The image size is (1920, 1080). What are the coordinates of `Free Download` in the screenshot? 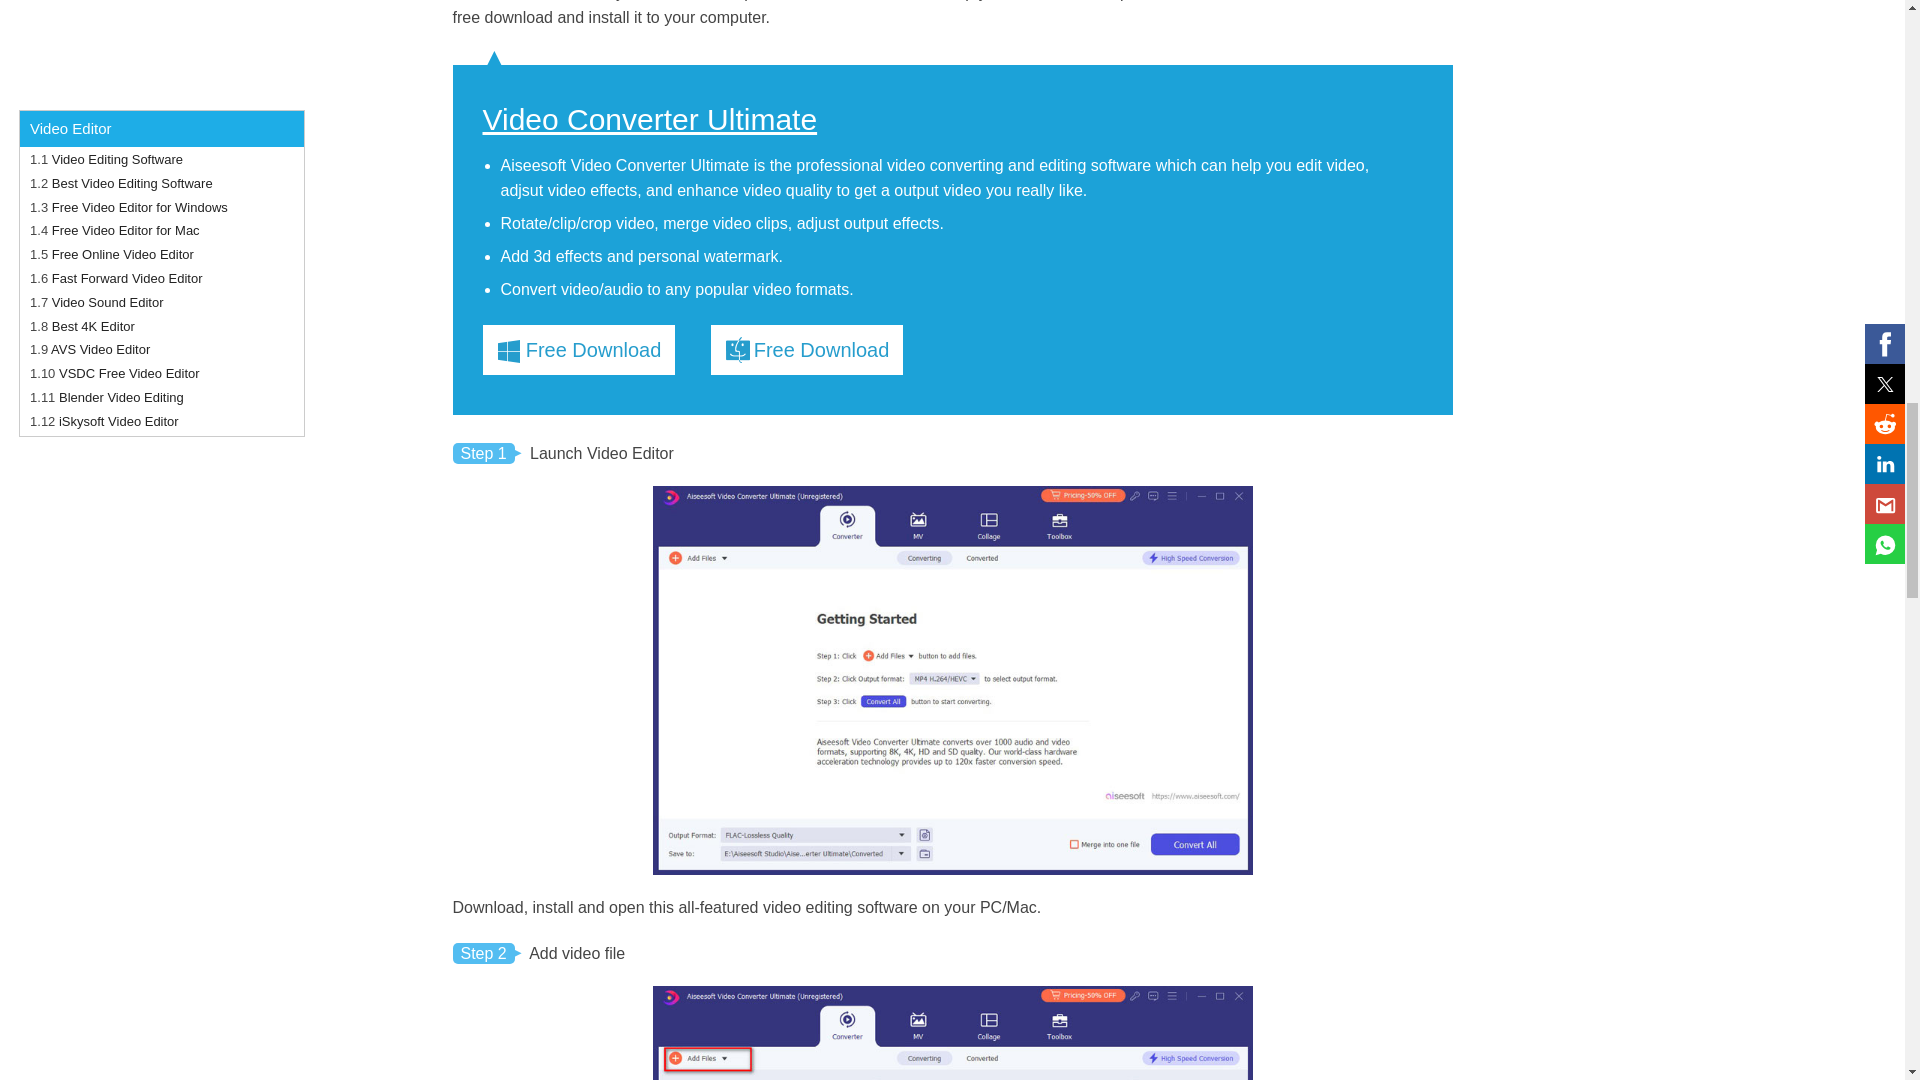 It's located at (577, 350).